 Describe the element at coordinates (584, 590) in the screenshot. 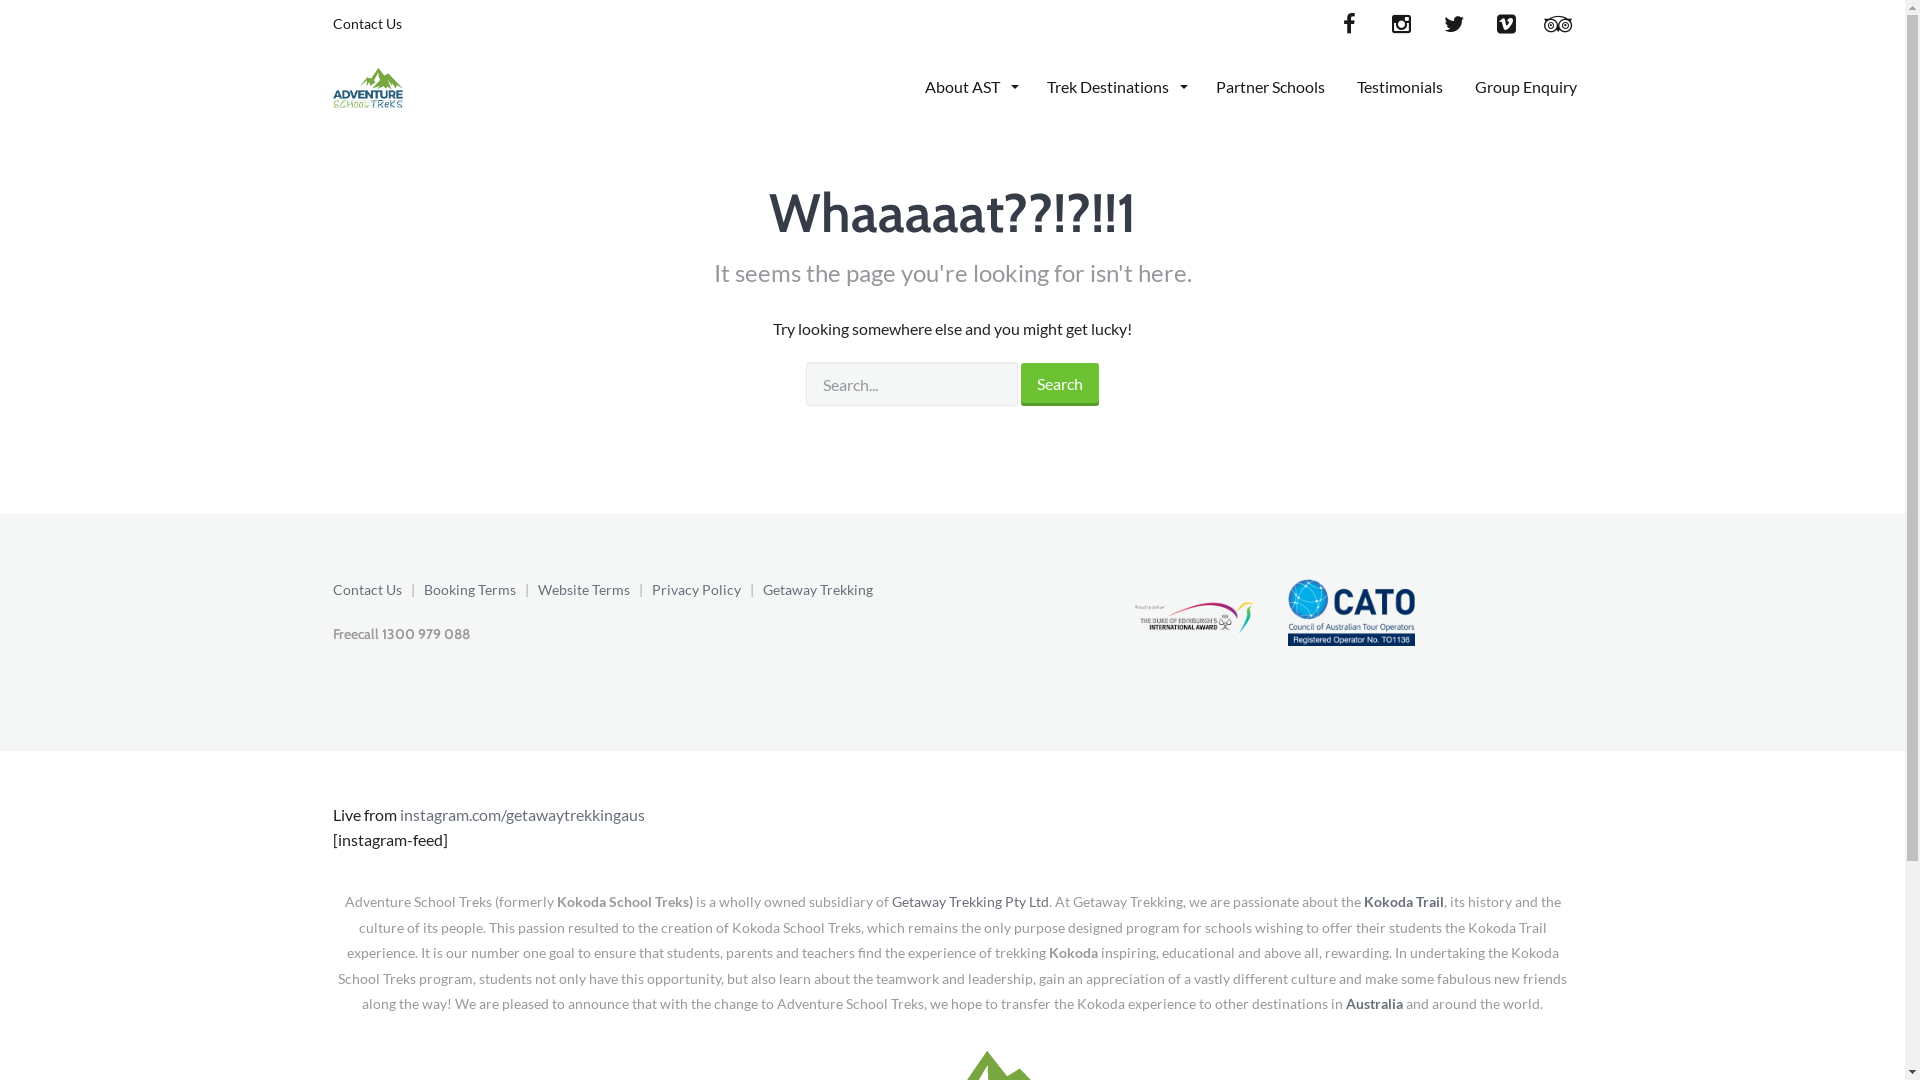

I see `Website Terms` at that location.